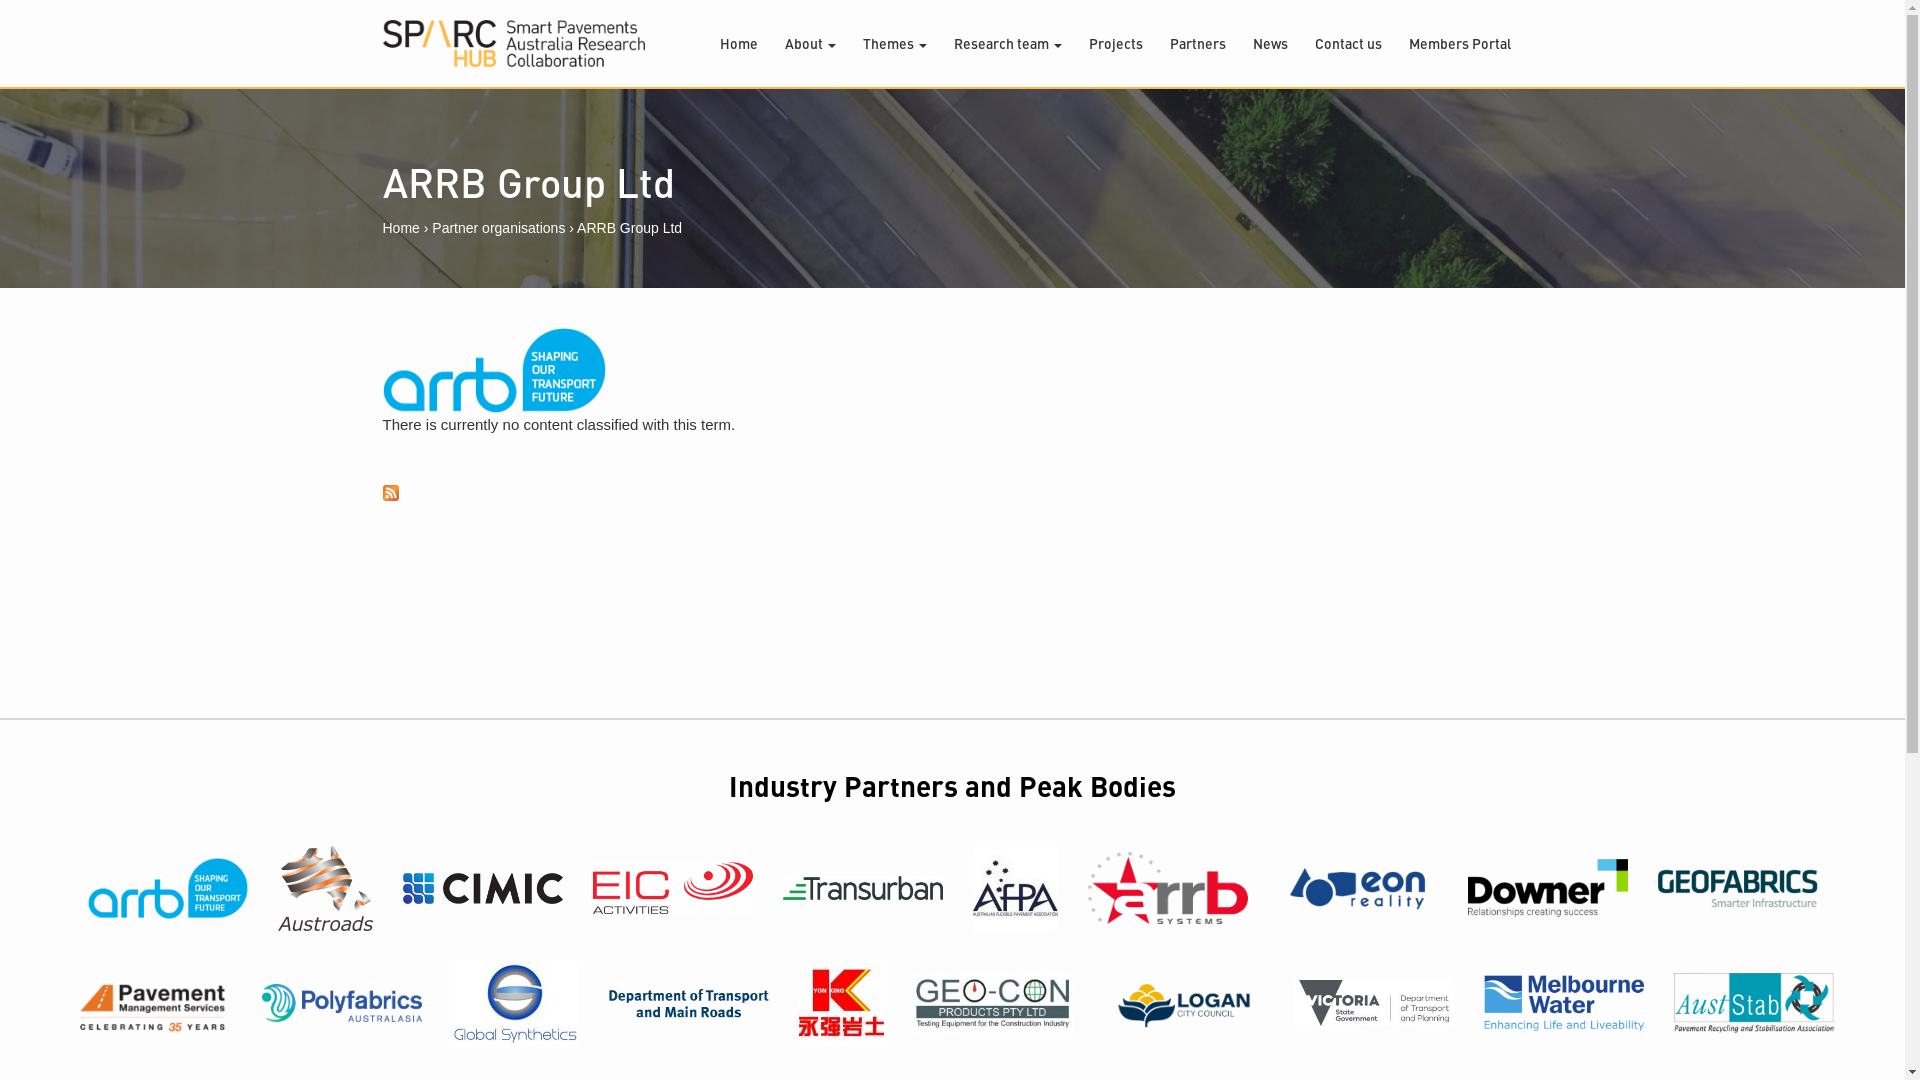  I want to click on Contact us, so click(1348, 43).